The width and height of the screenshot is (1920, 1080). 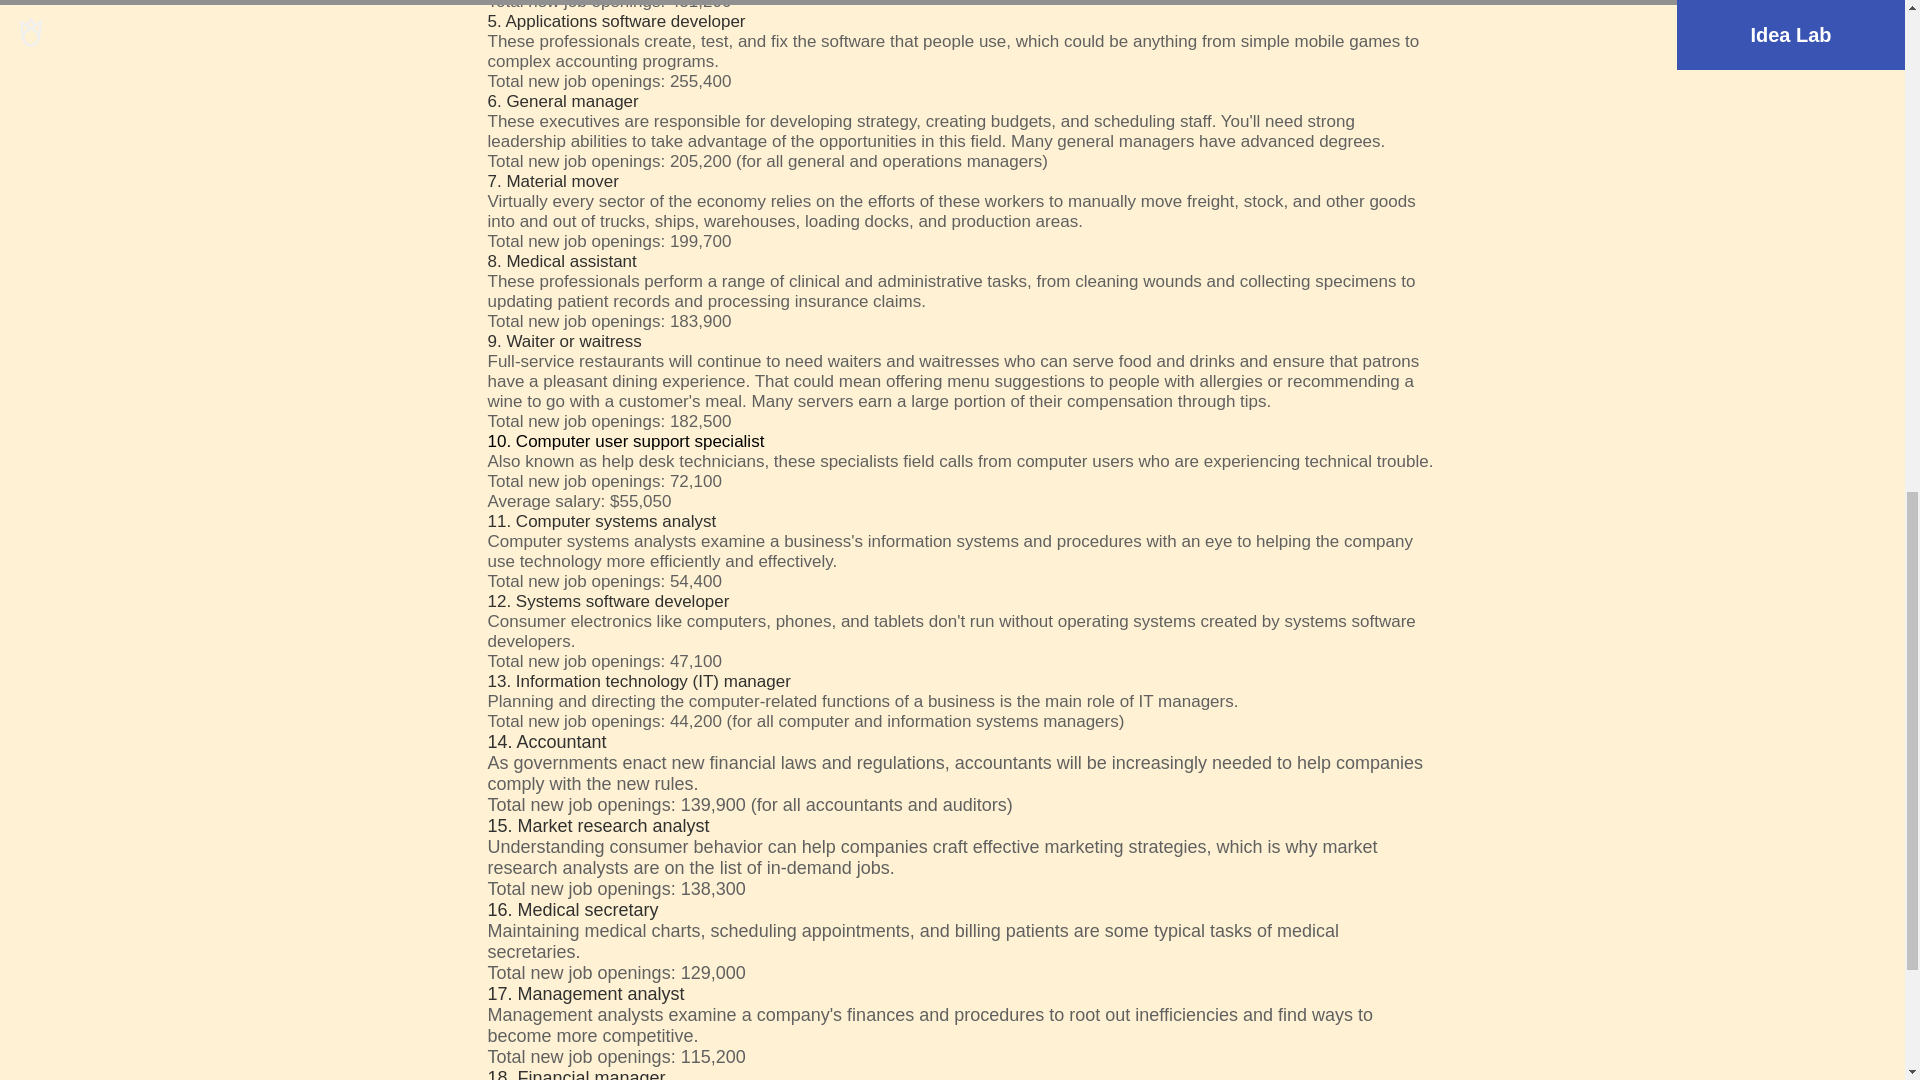 I want to click on software developer, so click(x=657, y=601).